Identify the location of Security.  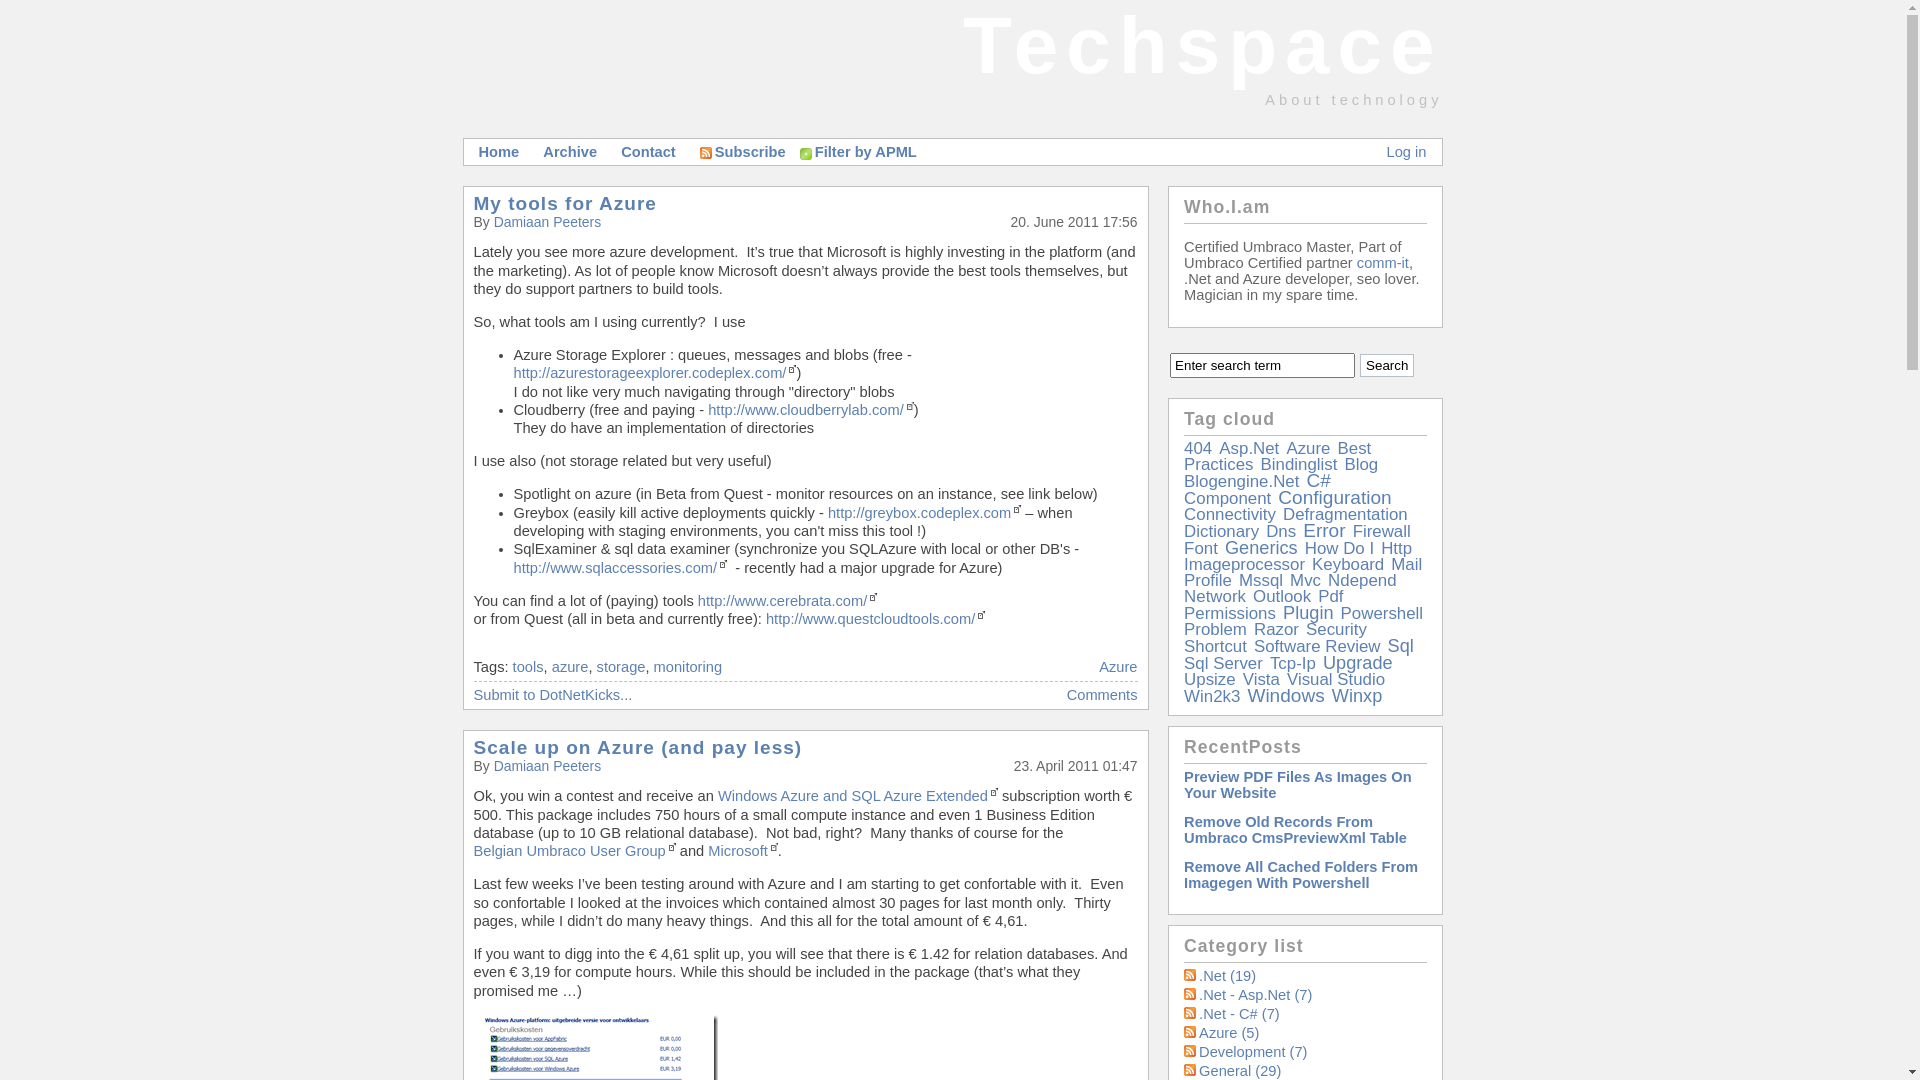
(1336, 630).